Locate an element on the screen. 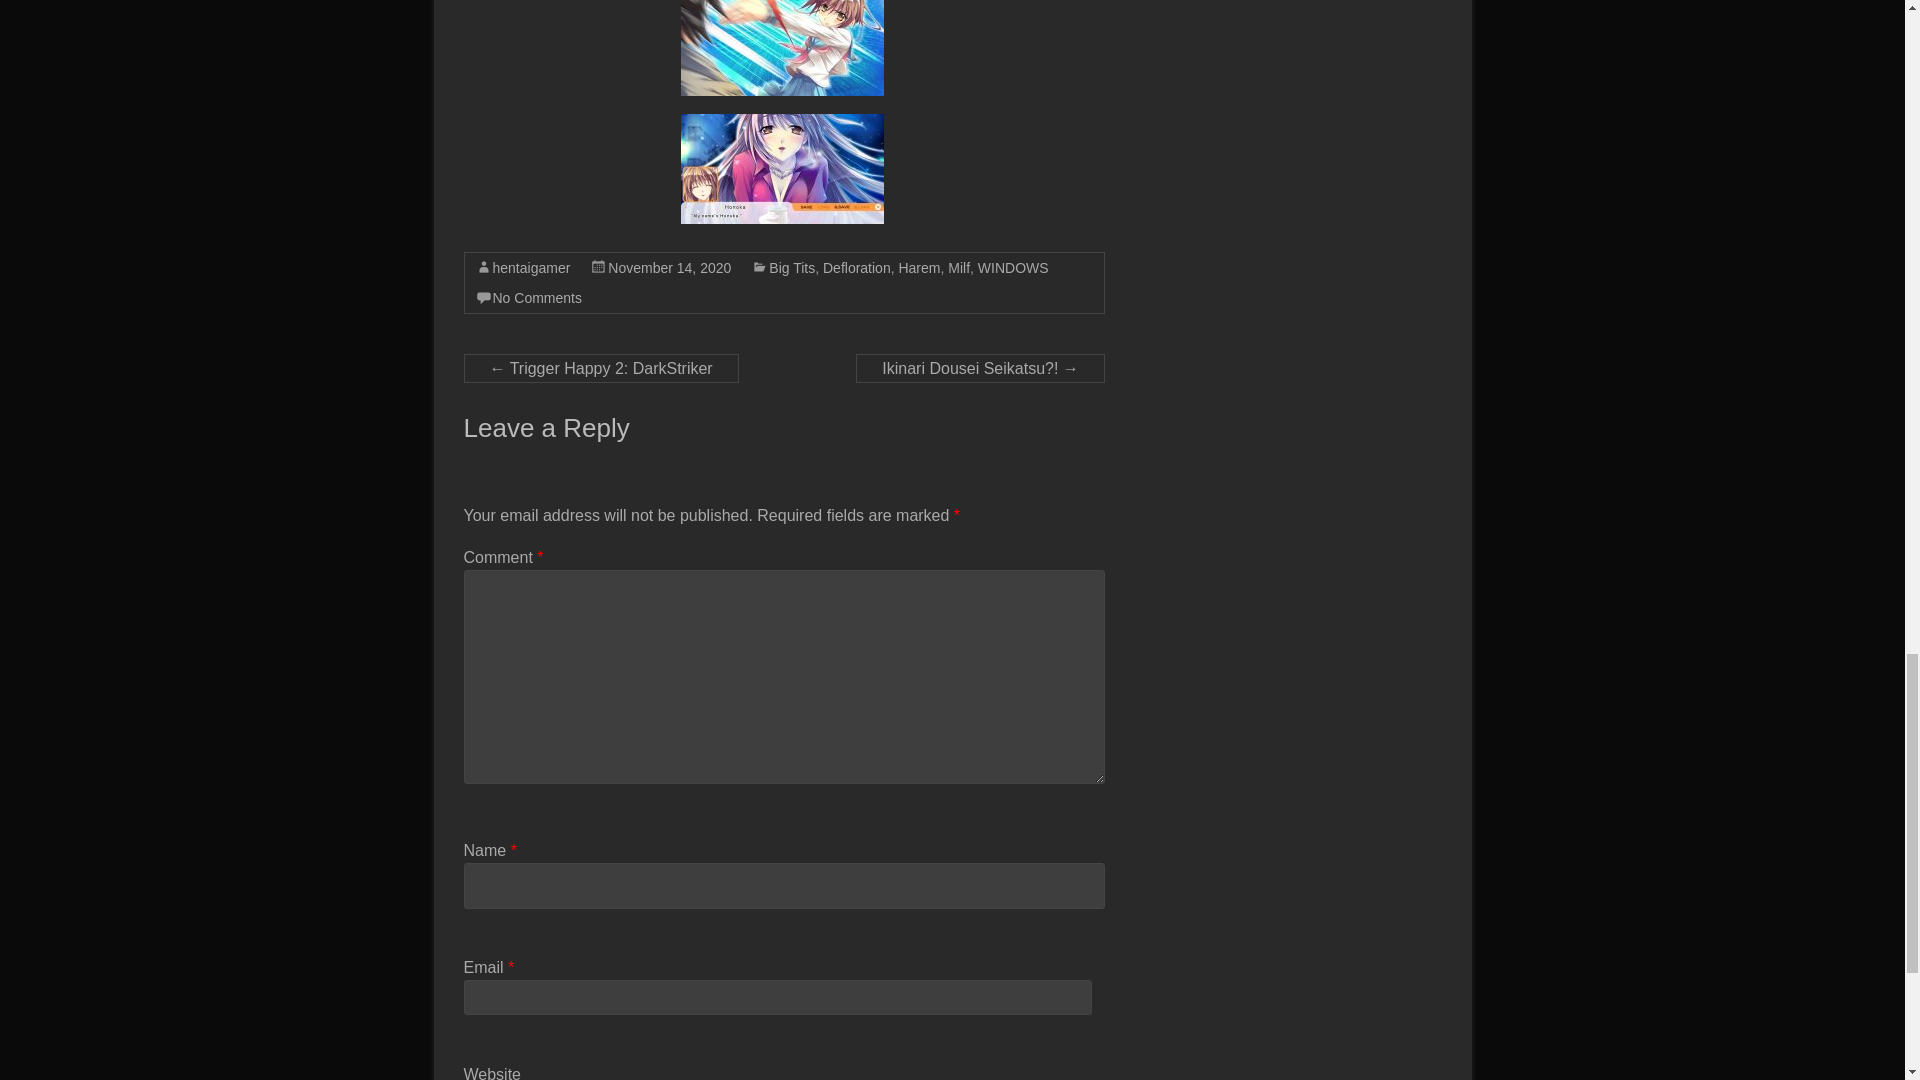  November 14, 2020 is located at coordinates (670, 268).